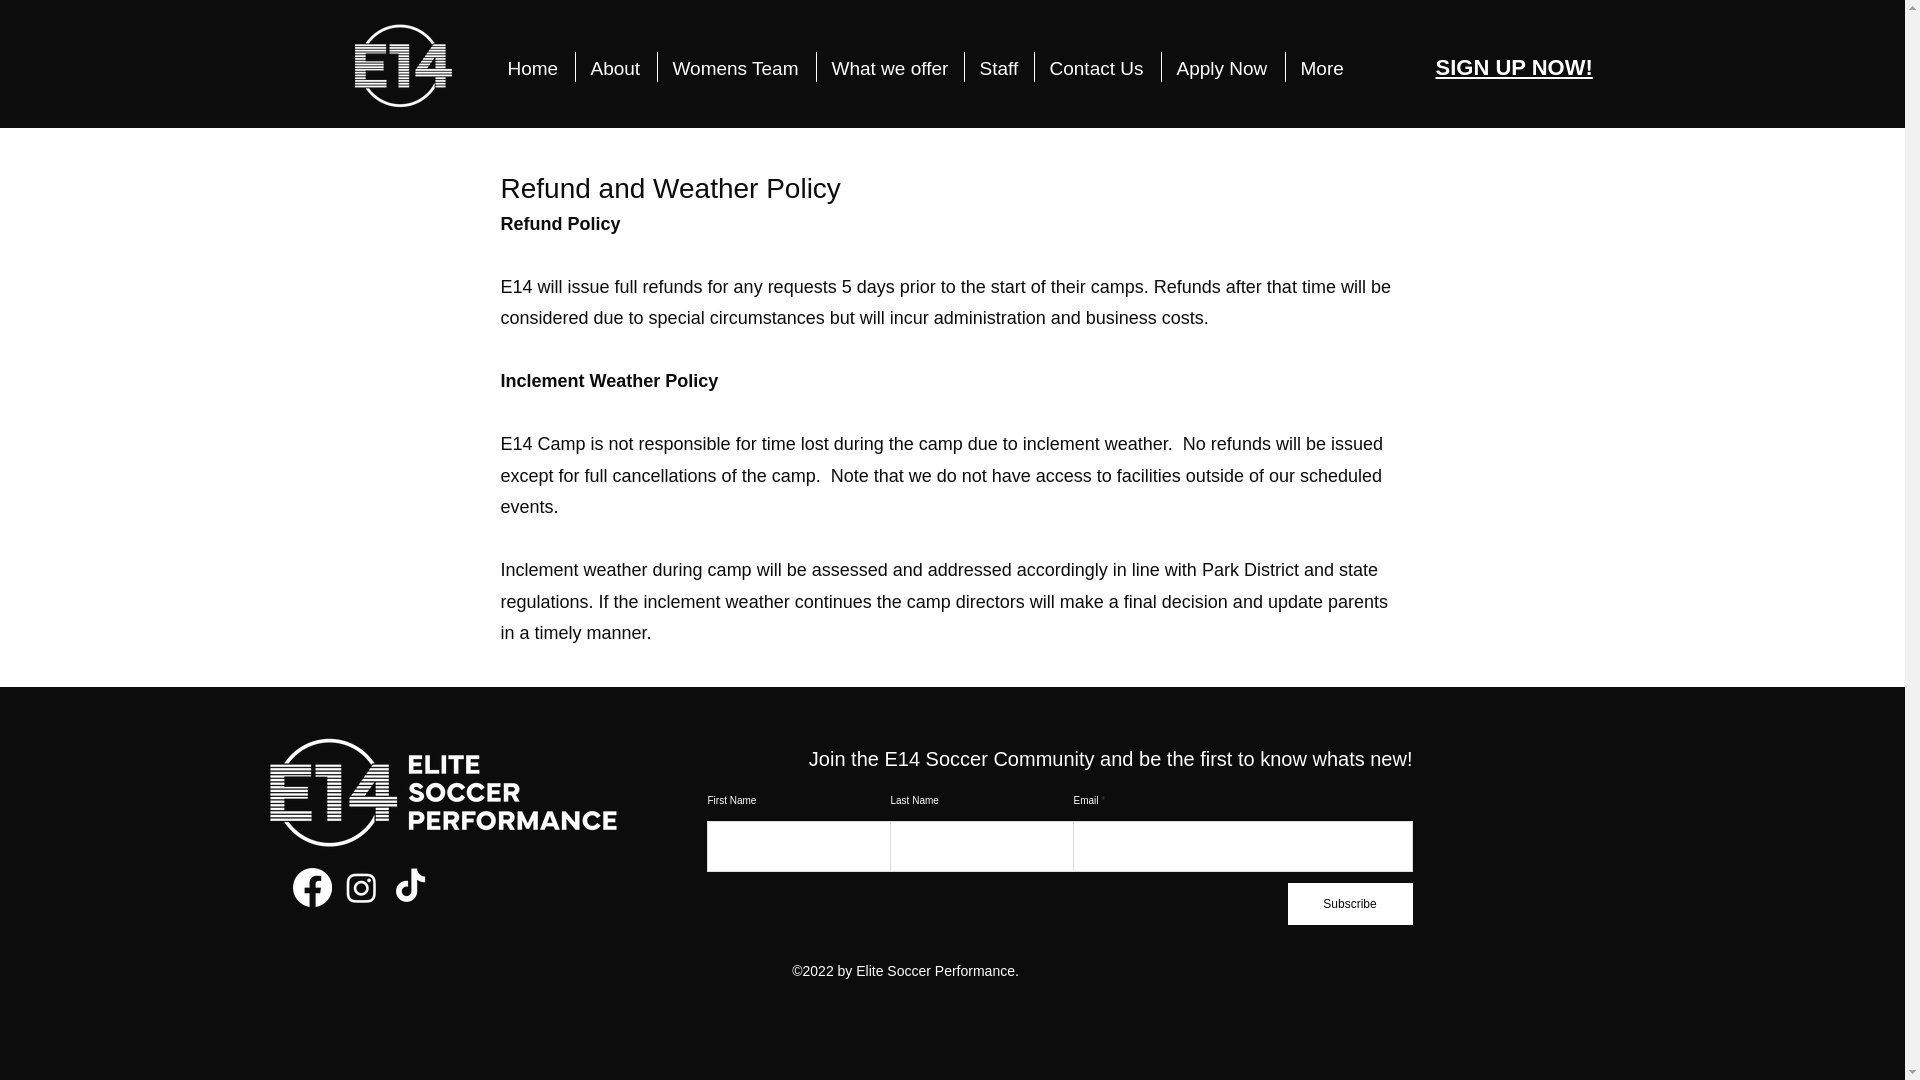 This screenshot has width=1920, height=1080. What do you see at coordinates (998, 66) in the screenshot?
I see `Staff` at bounding box center [998, 66].